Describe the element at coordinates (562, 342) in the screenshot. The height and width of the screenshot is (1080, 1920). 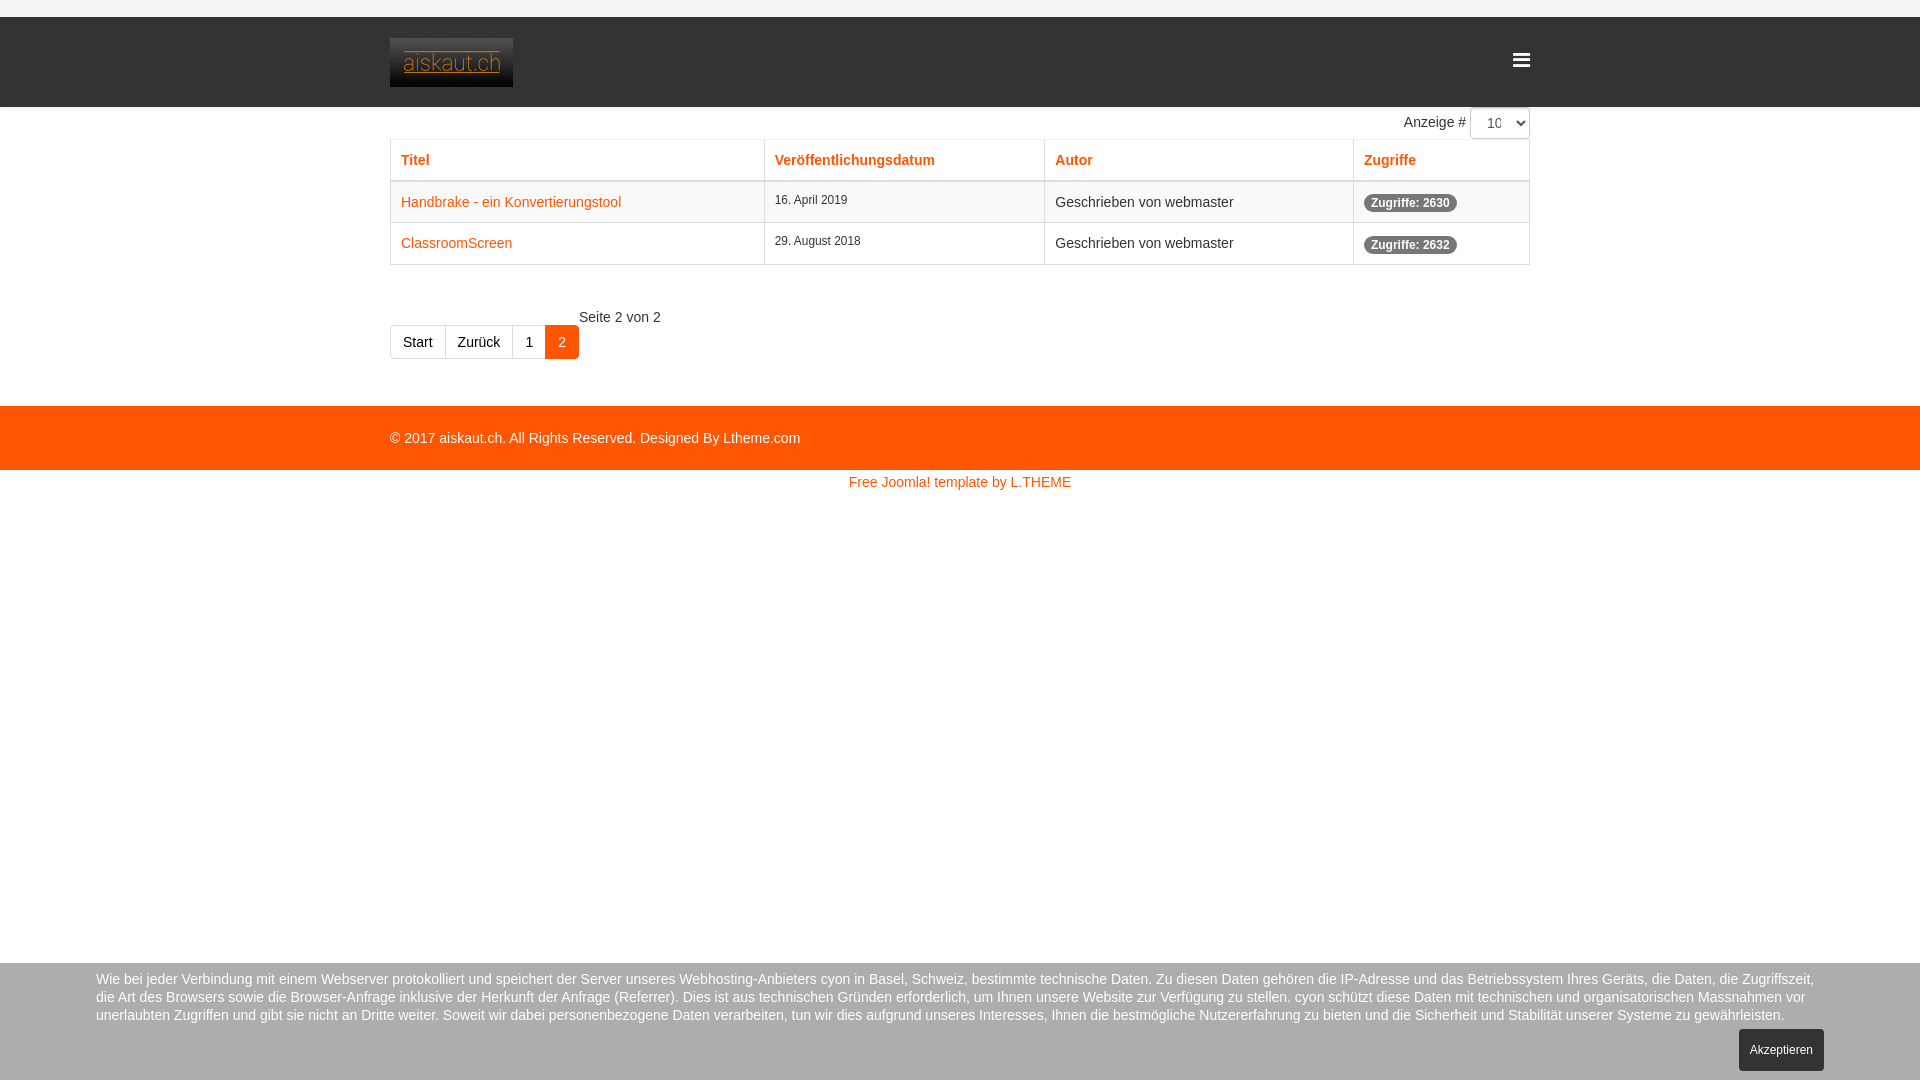
I see `2` at that location.